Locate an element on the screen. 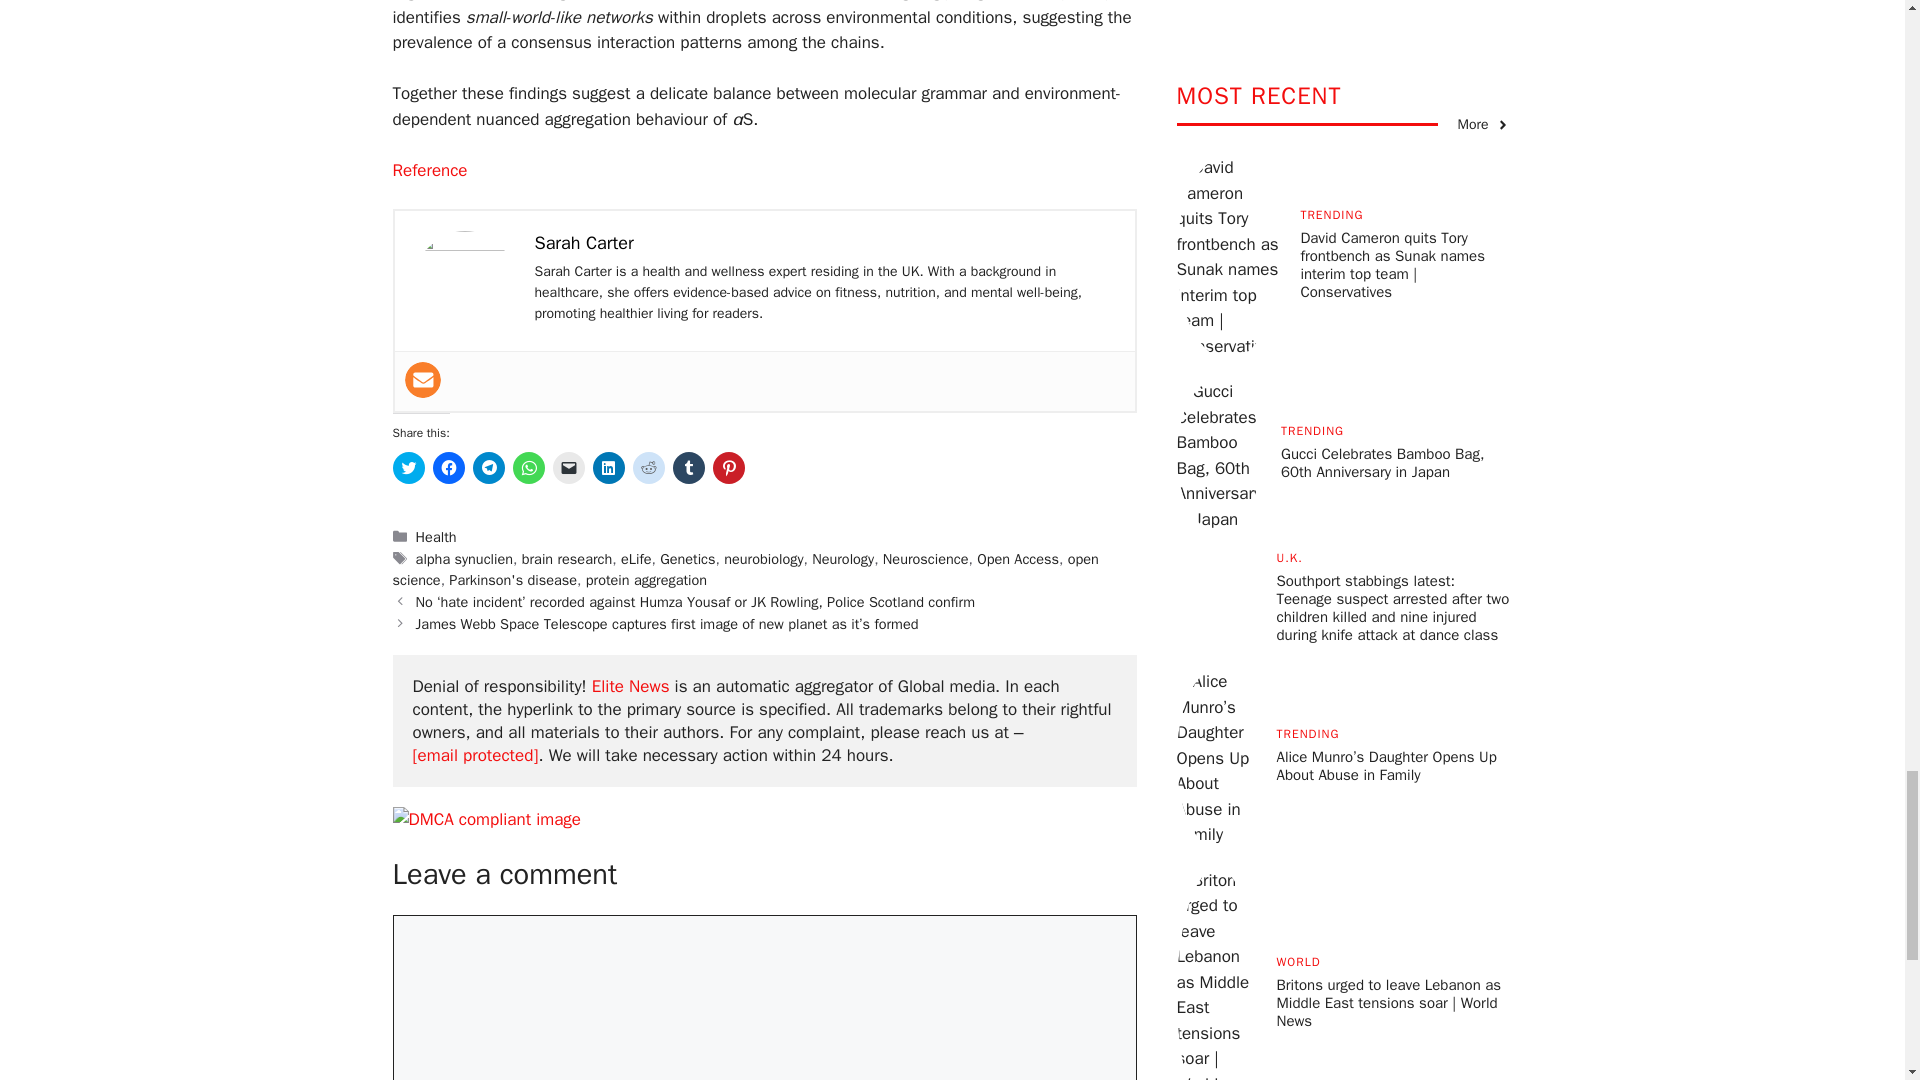 The width and height of the screenshot is (1920, 1080). Genetics is located at coordinates (687, 558).